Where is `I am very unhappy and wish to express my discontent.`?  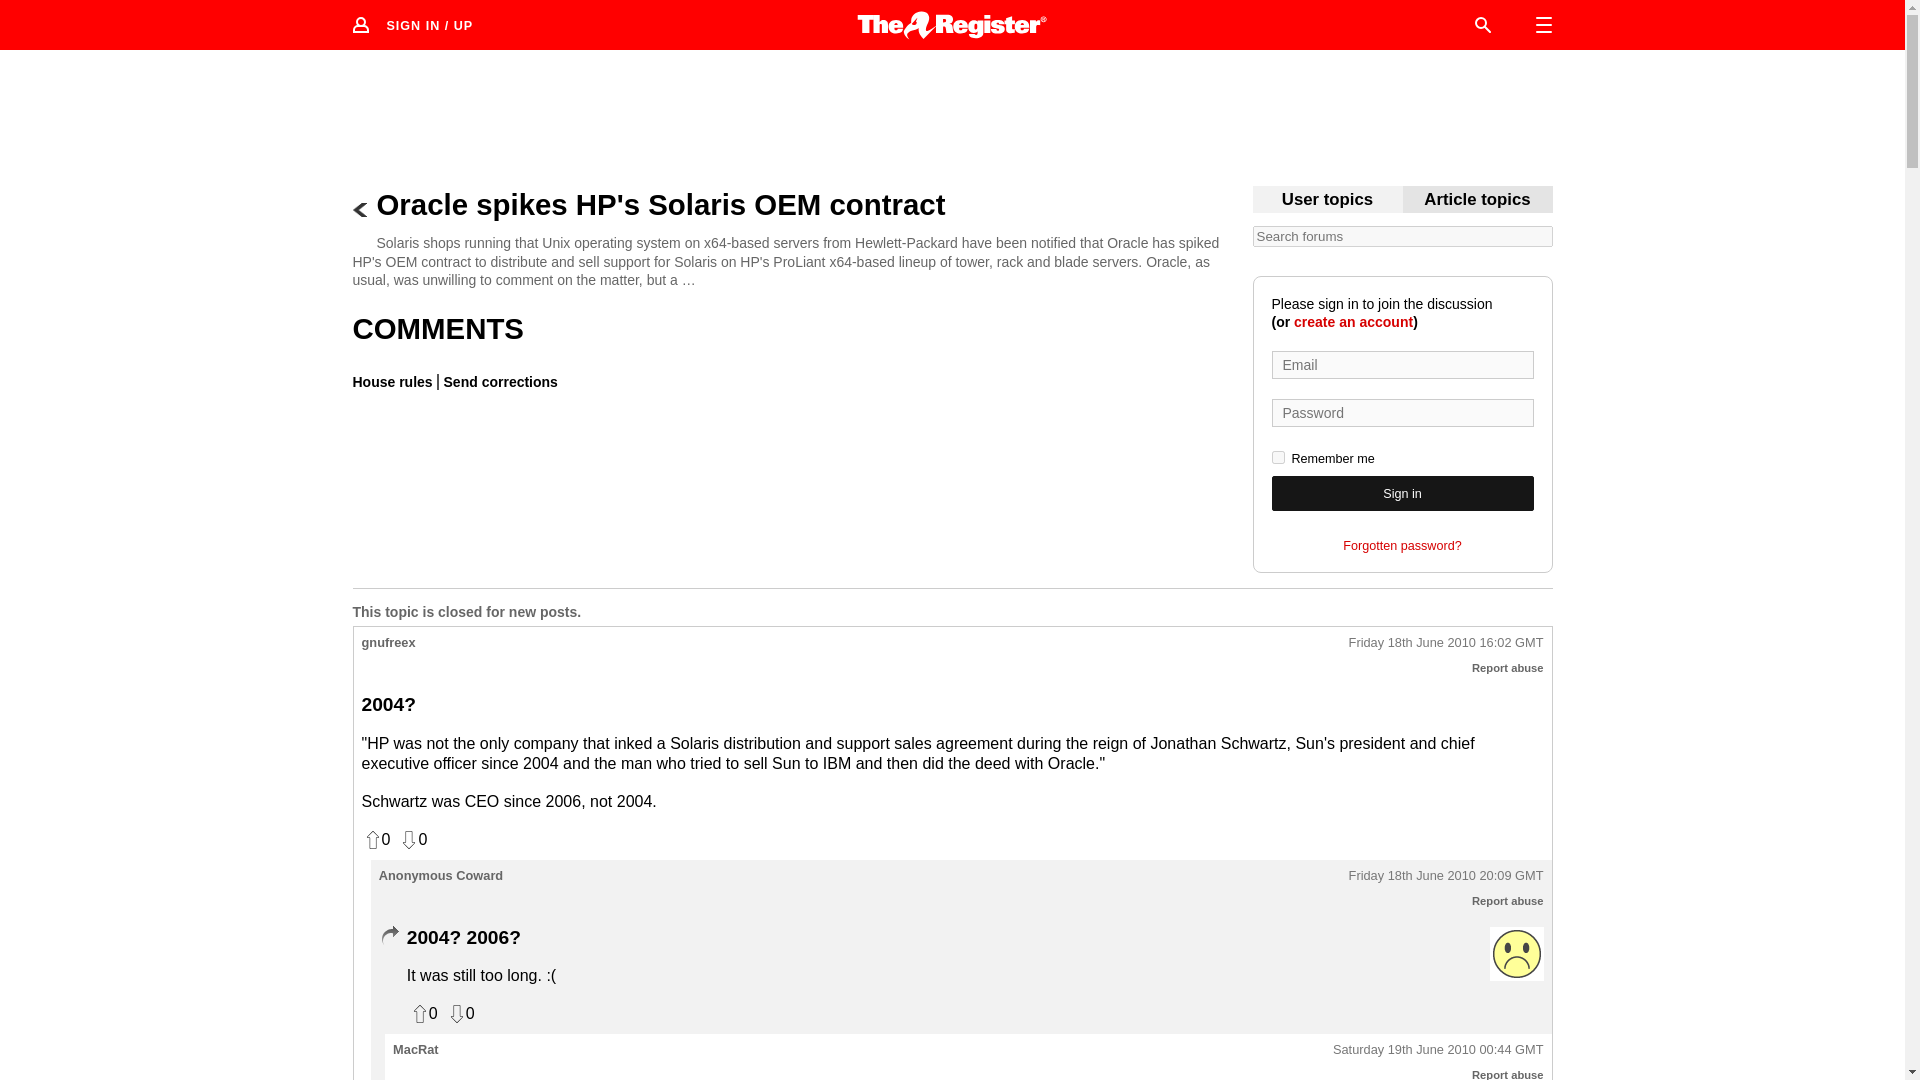
I am very unhappy and wish to express my discontent. is located at coordinates (1516, 953).